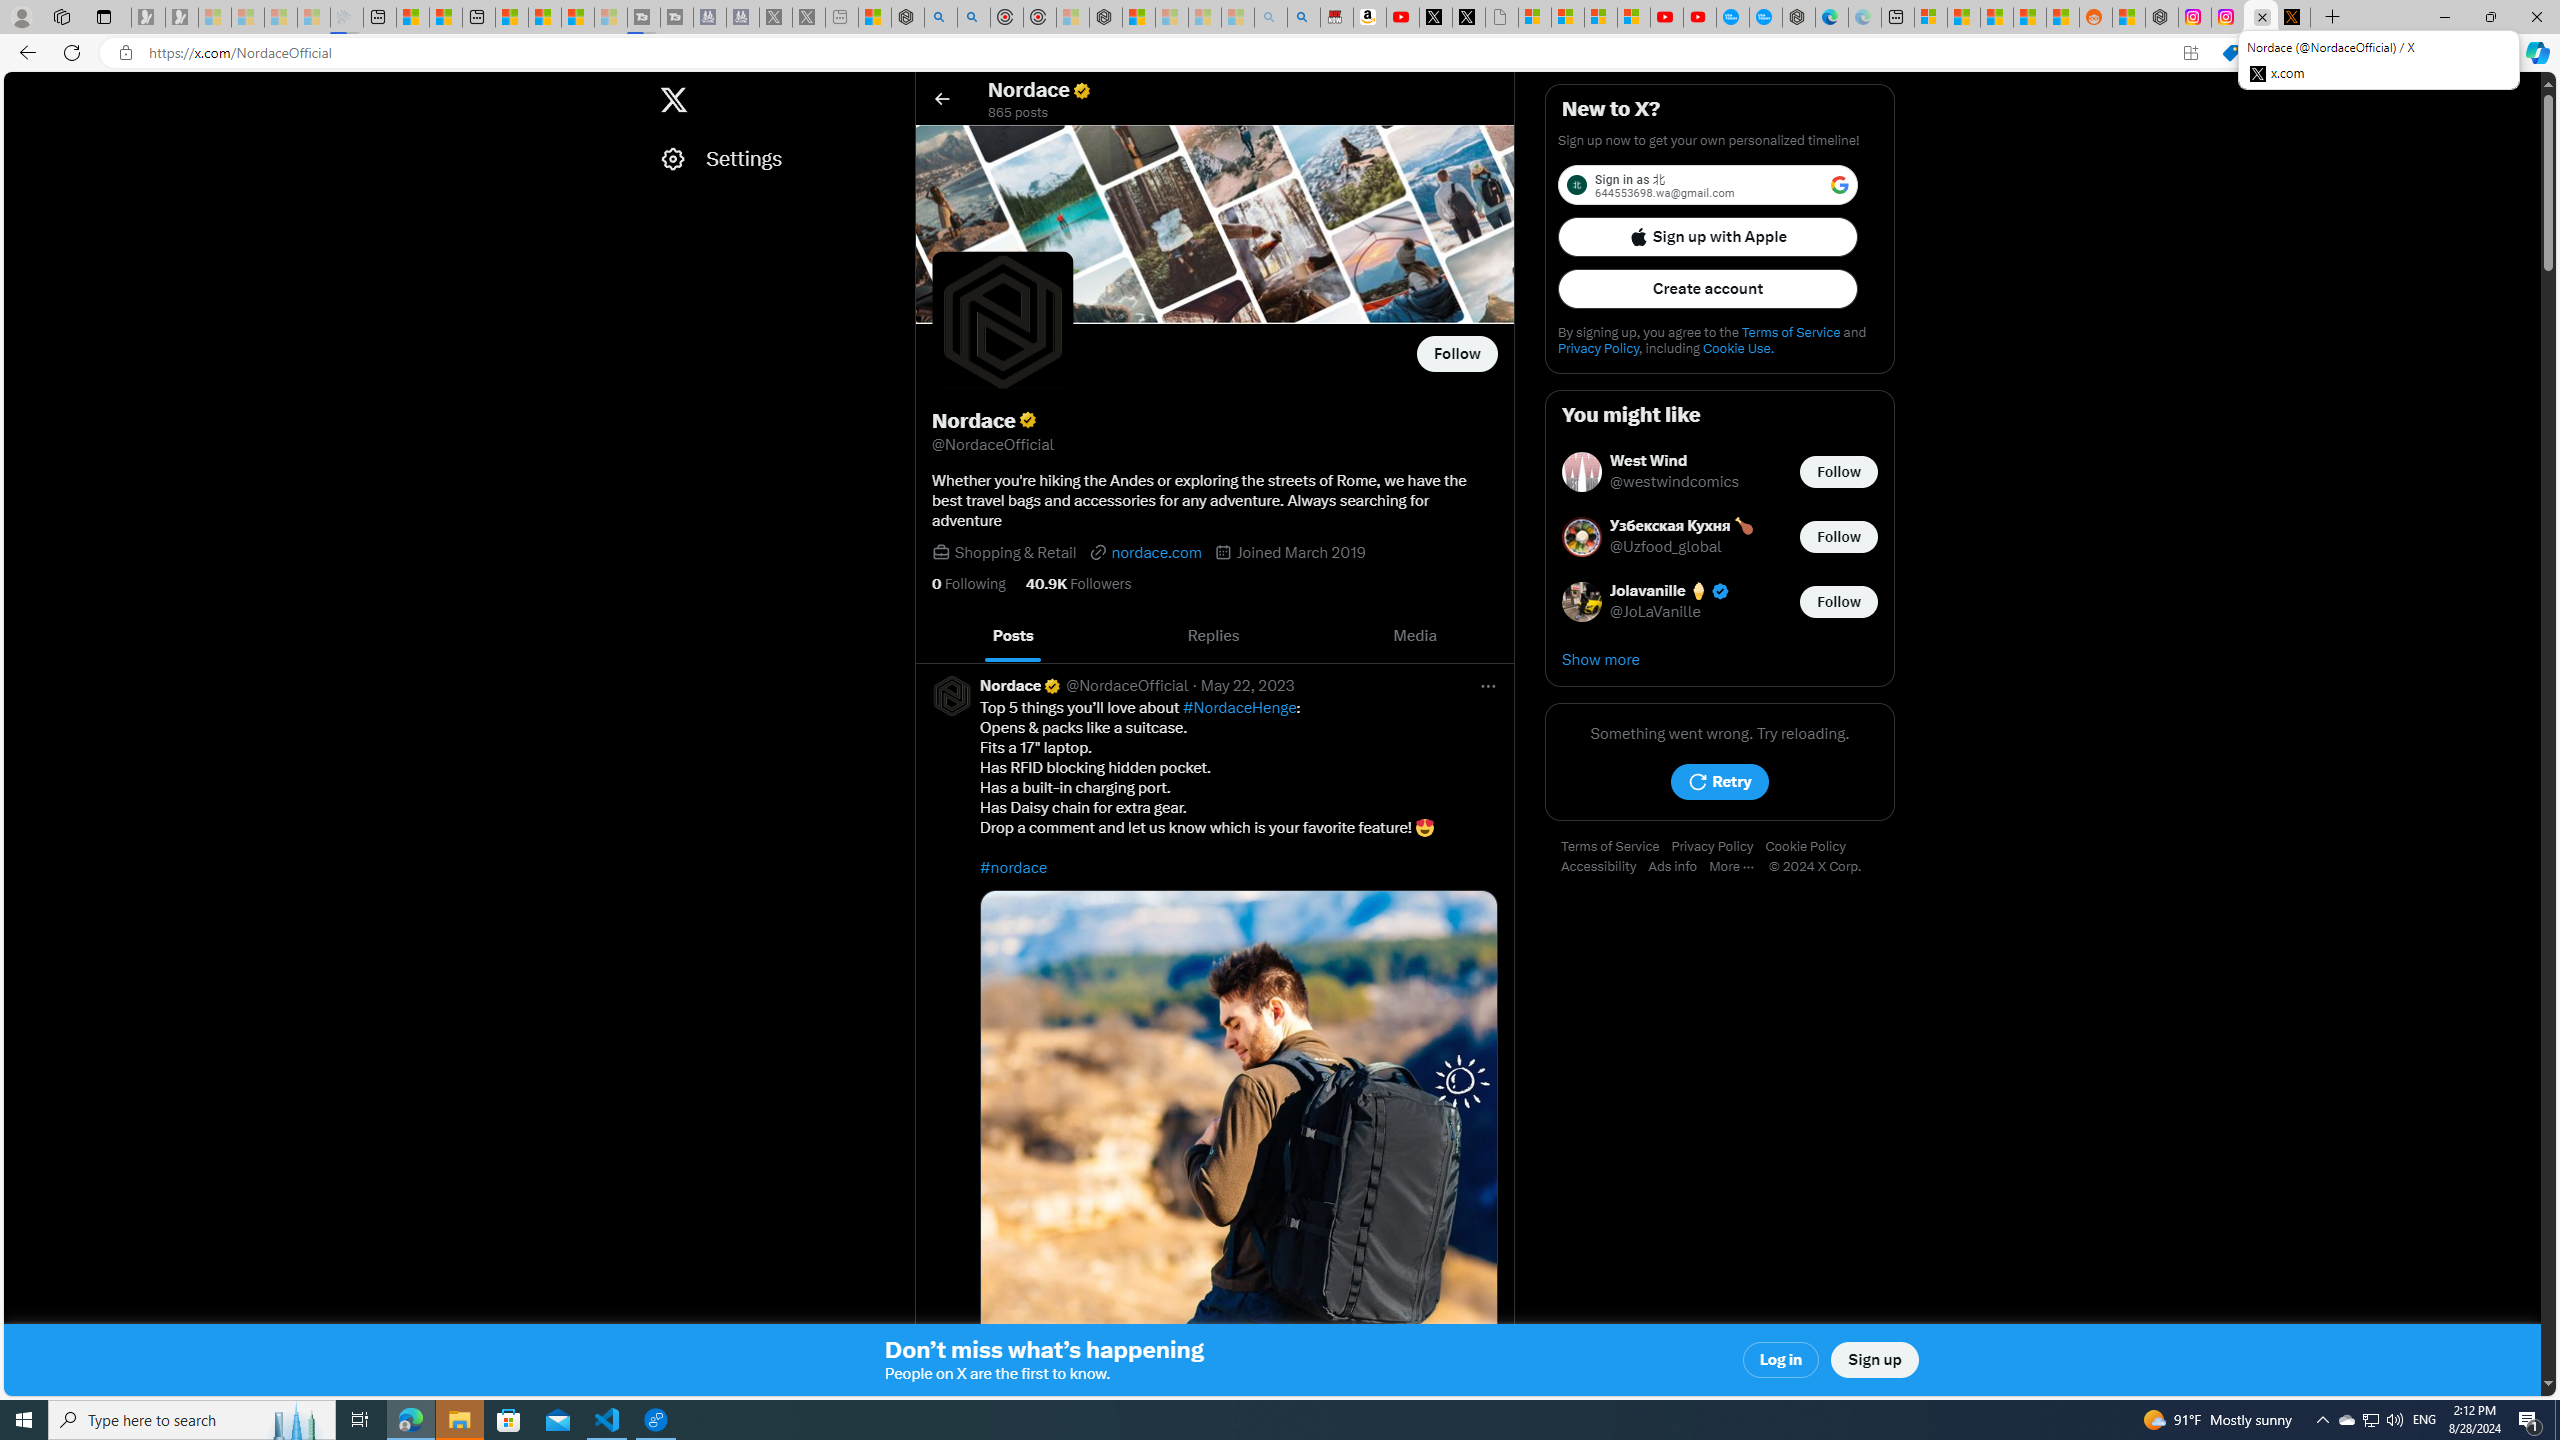 The image size is (2560, 1440). Describe the element at coordinates (1679, 867) in the screenshot. I see `Ads info` at that location.